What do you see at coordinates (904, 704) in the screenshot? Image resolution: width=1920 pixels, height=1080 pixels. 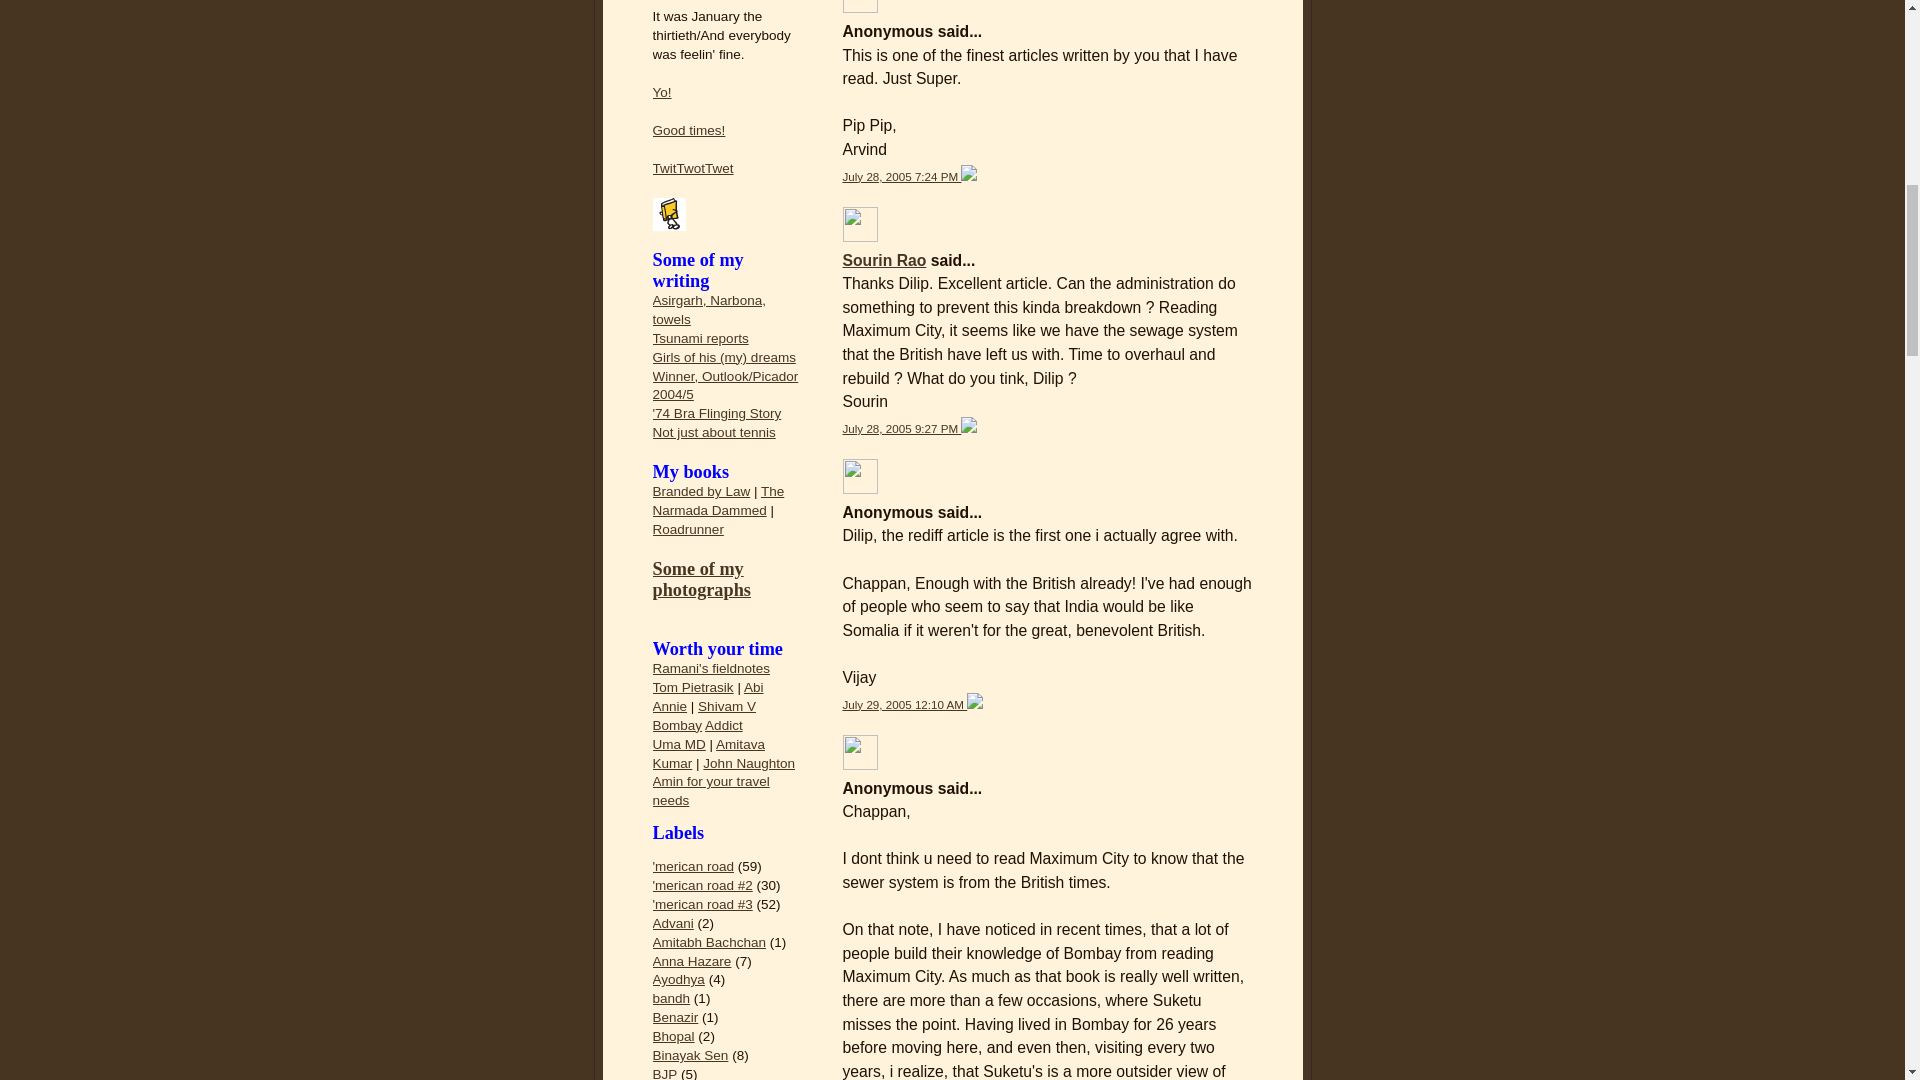 I see `comment permalink` at bounding box center [904, 704].